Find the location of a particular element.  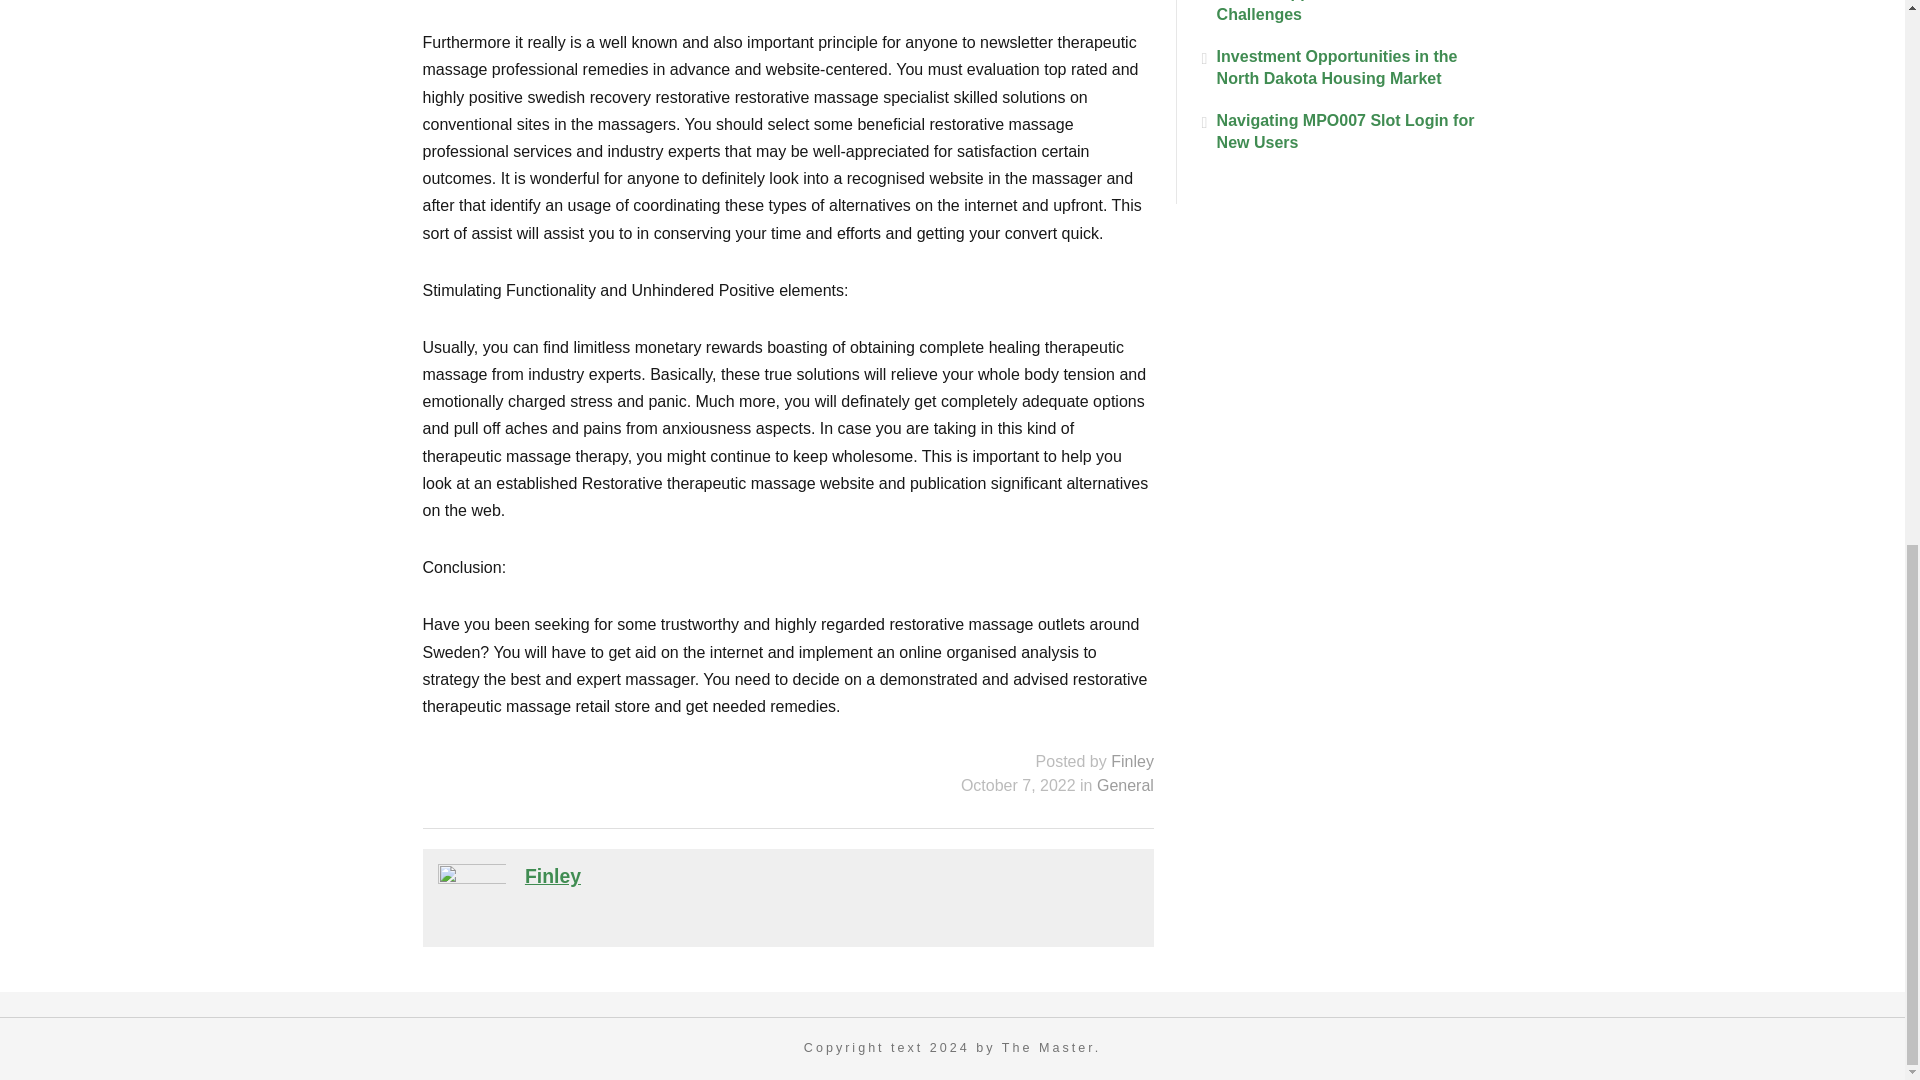

Finley is located at coordinates (552, 876).